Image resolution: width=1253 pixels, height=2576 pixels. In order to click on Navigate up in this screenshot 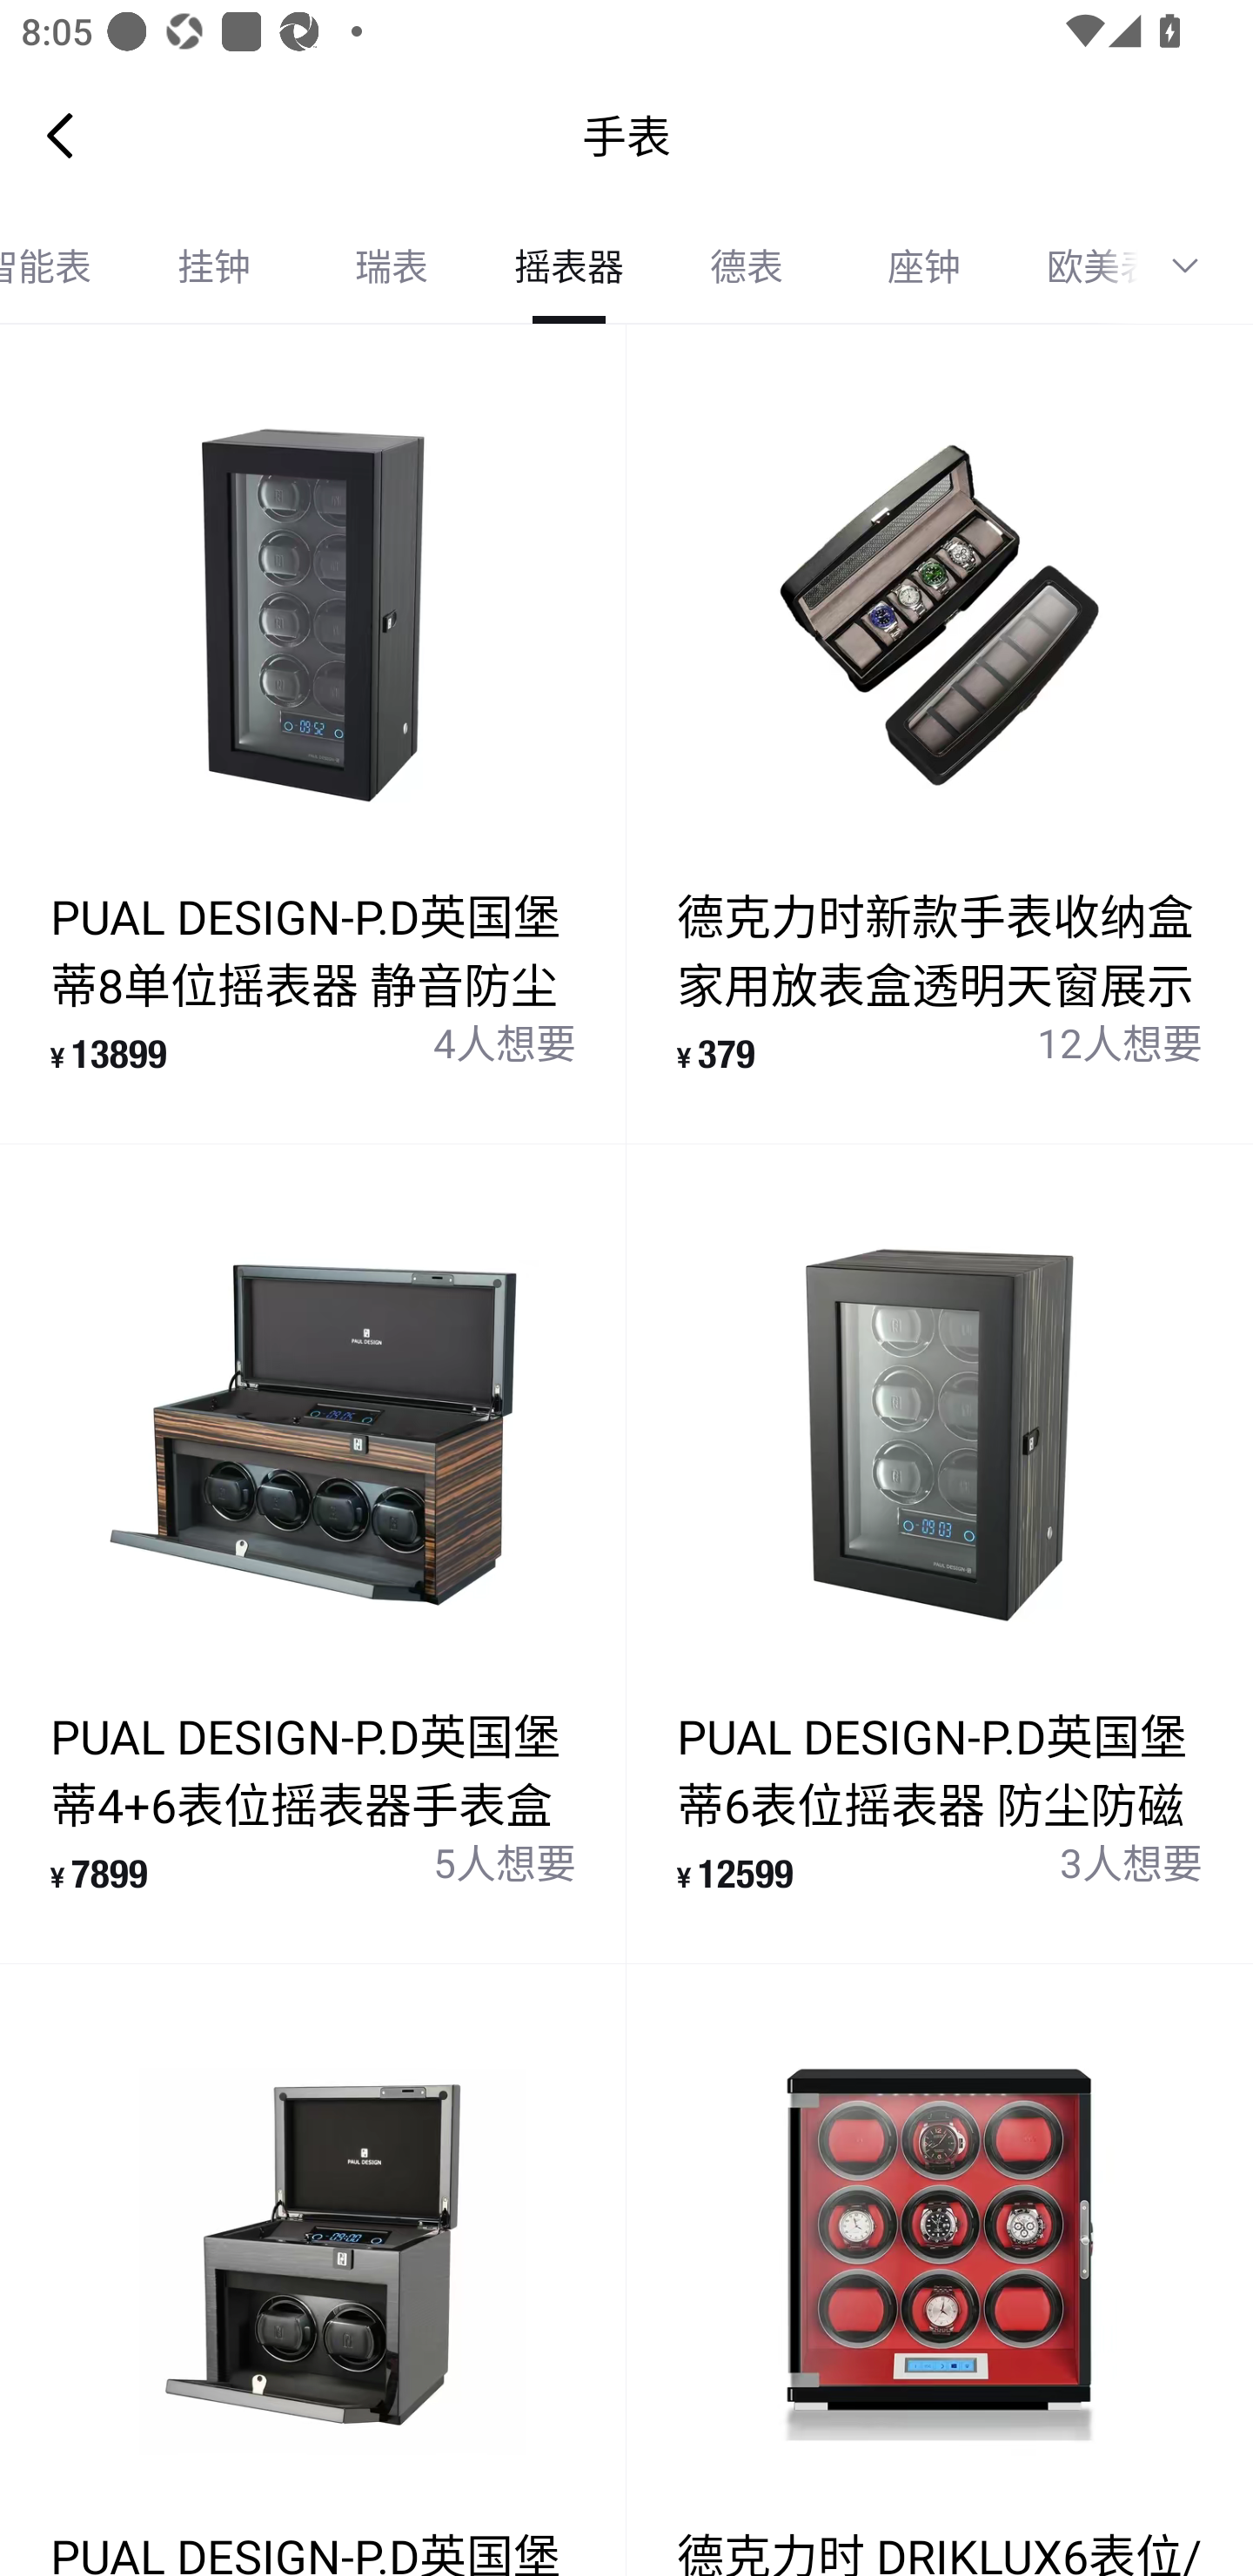, I will do `click(60, 135)`.